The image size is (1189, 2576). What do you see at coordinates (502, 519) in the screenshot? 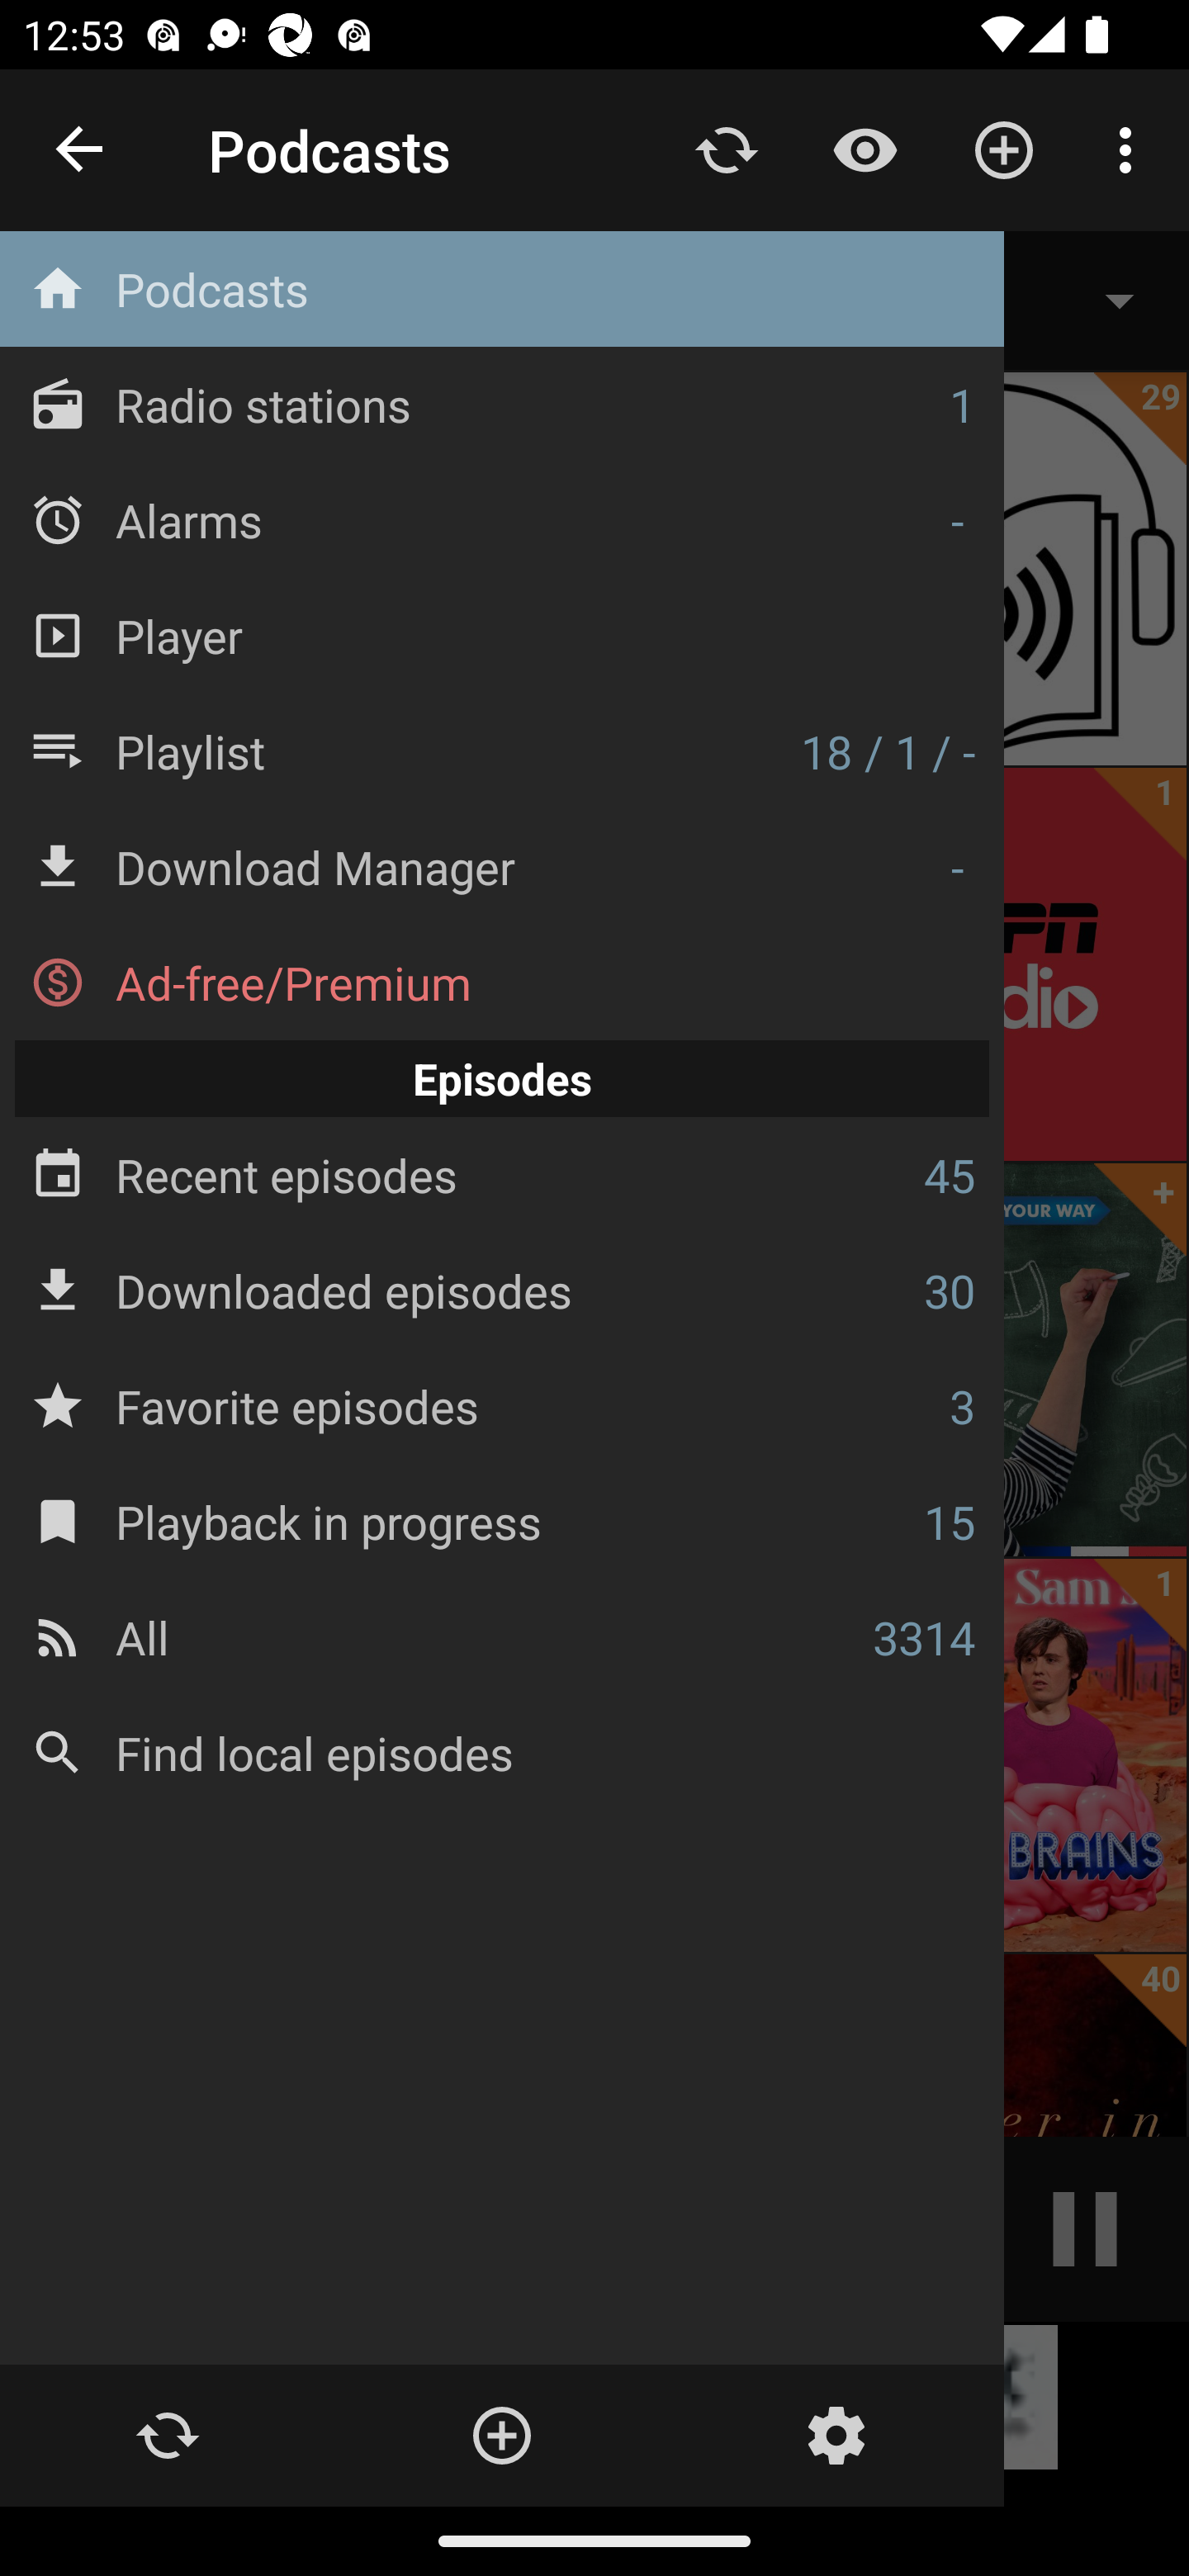
I see `Alarms  - ` at bounding box center [502, 519].